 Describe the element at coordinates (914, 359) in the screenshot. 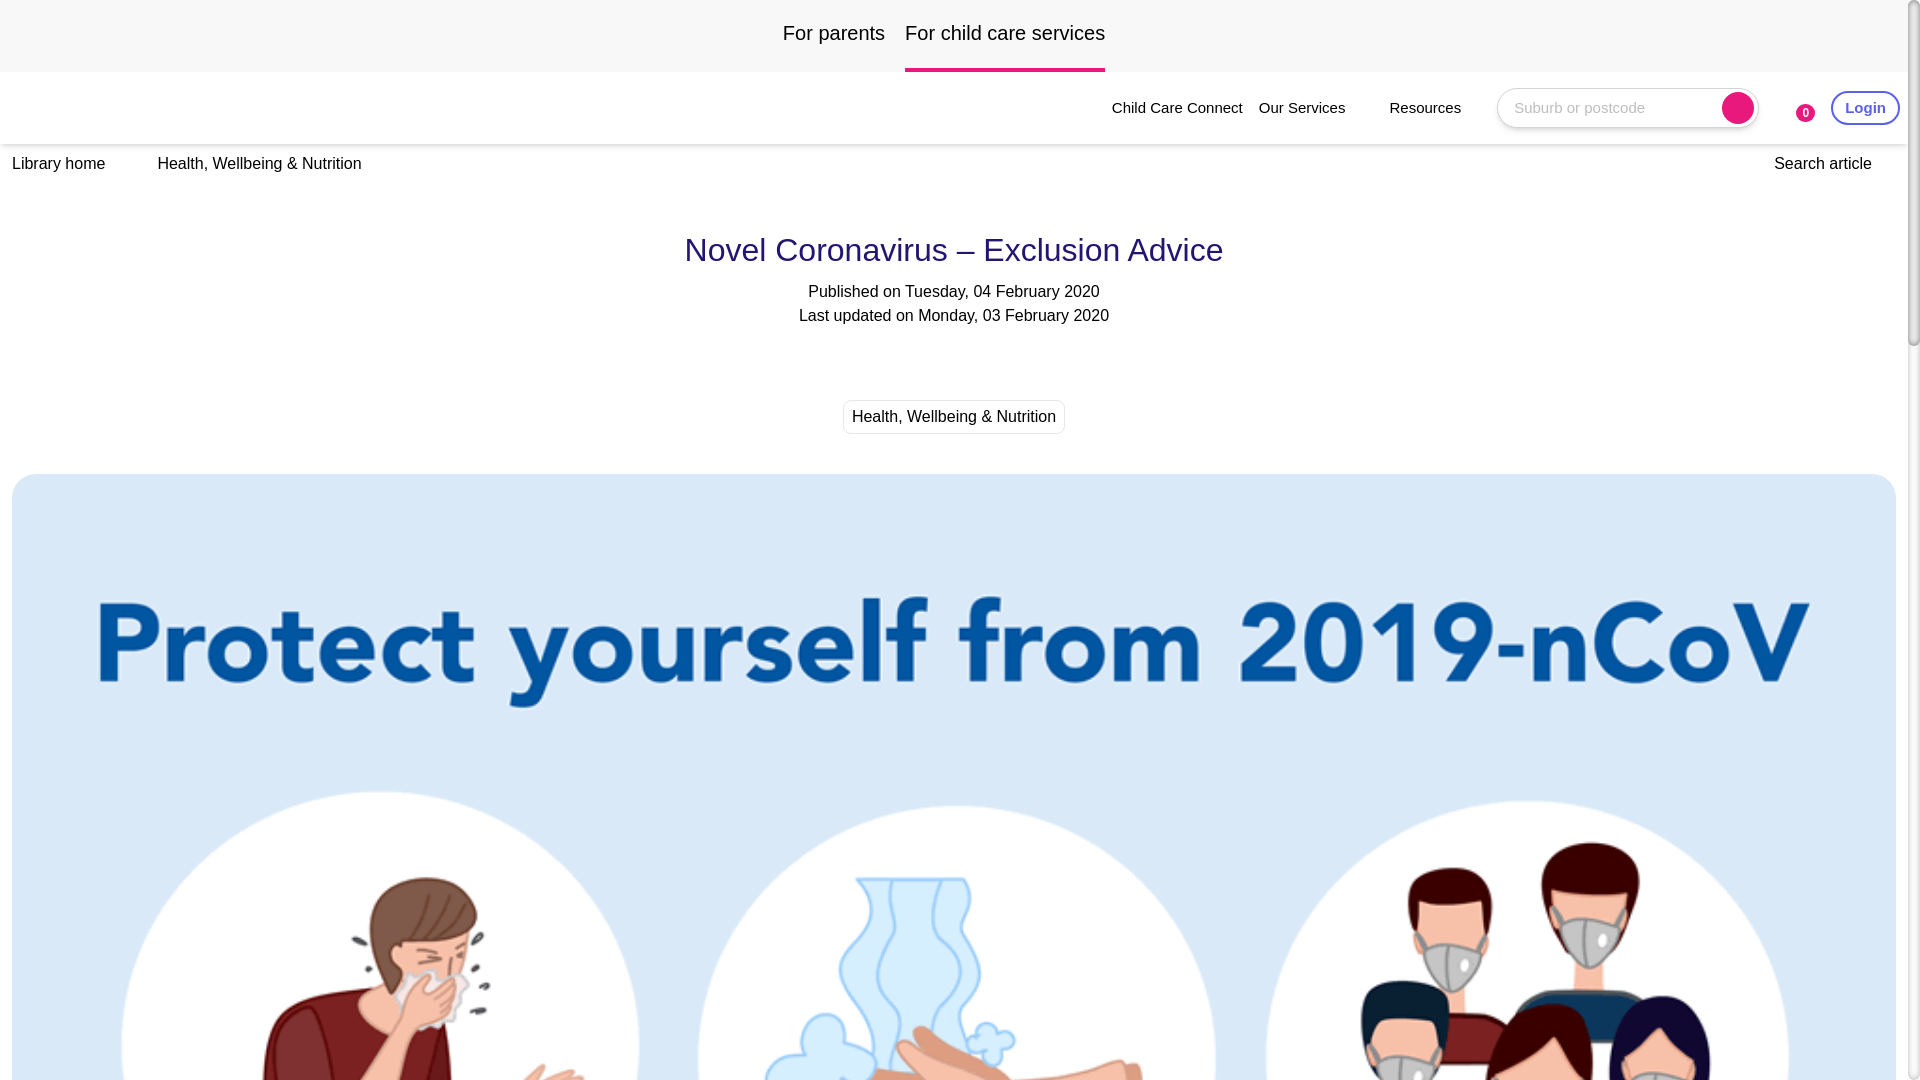

I see `Share with Instagram` at that location.